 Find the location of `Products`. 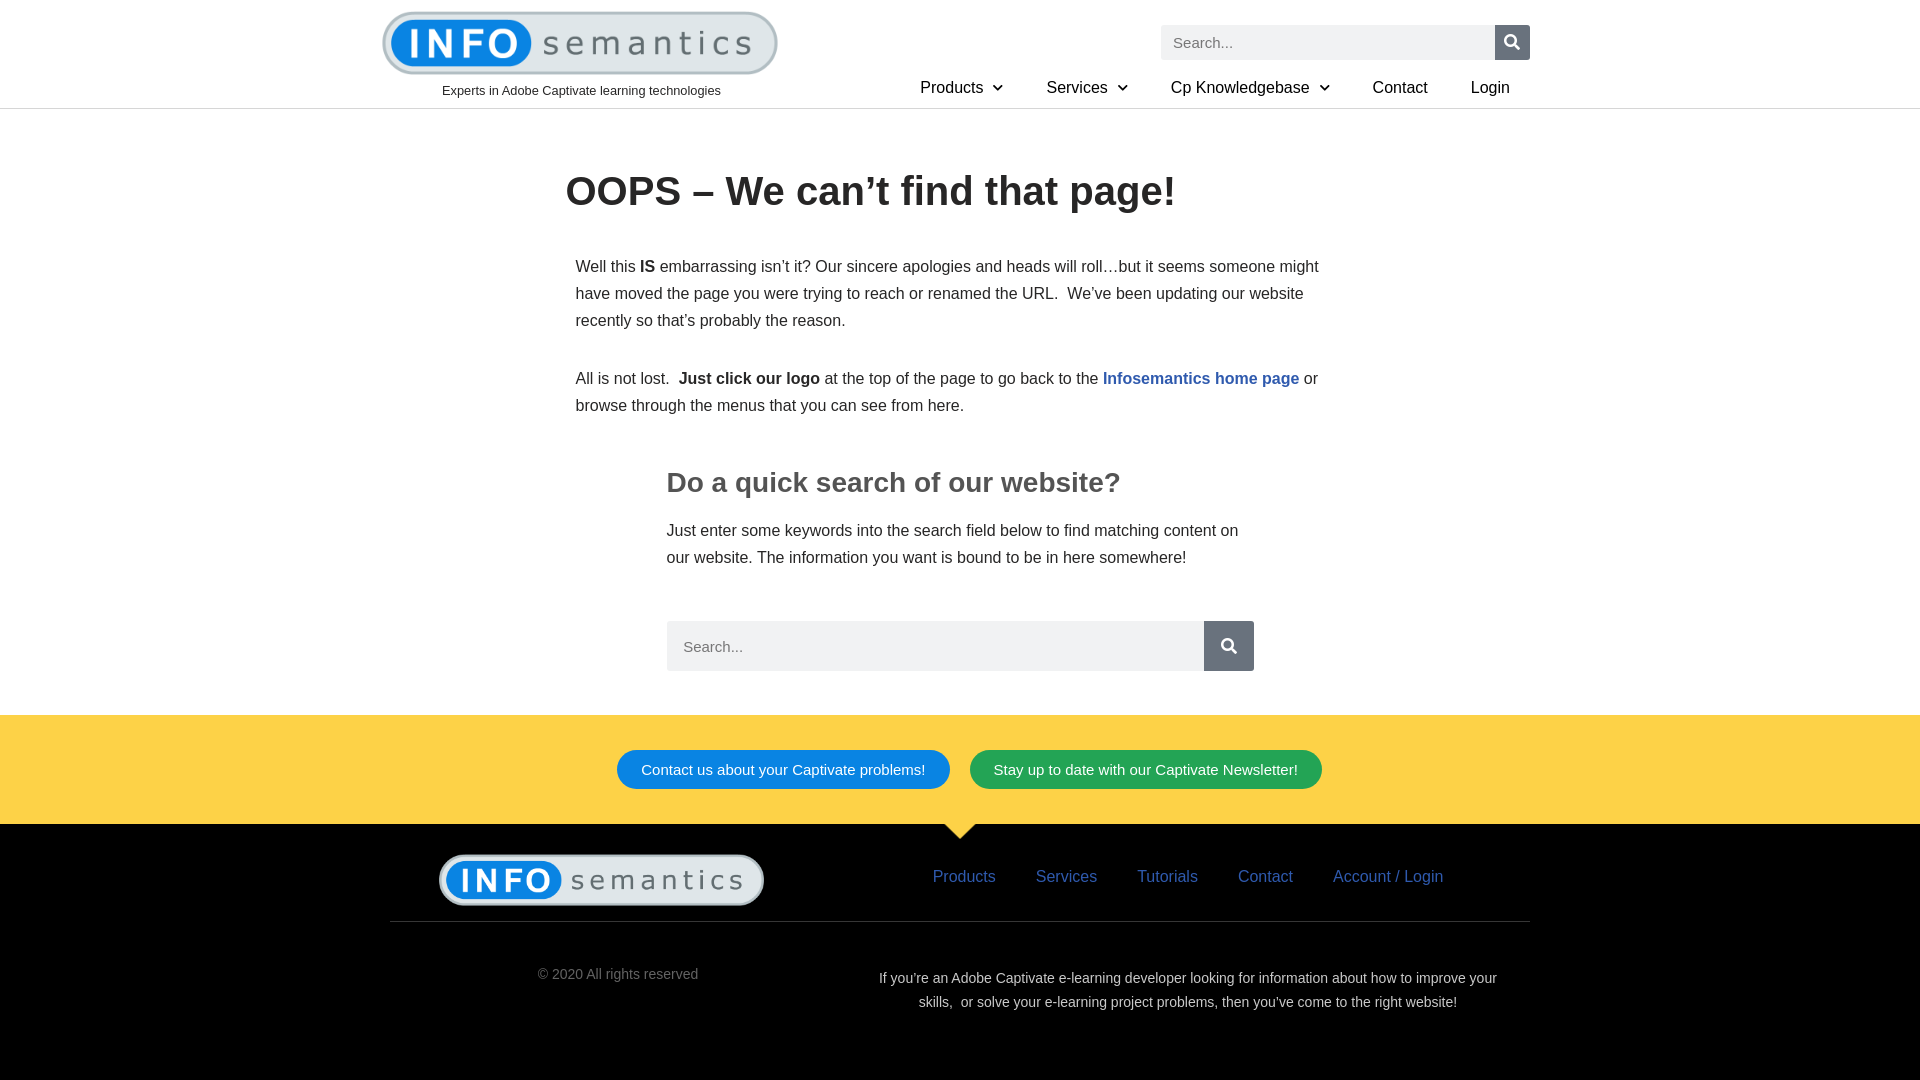

Products is located at coordinates (962, 88).